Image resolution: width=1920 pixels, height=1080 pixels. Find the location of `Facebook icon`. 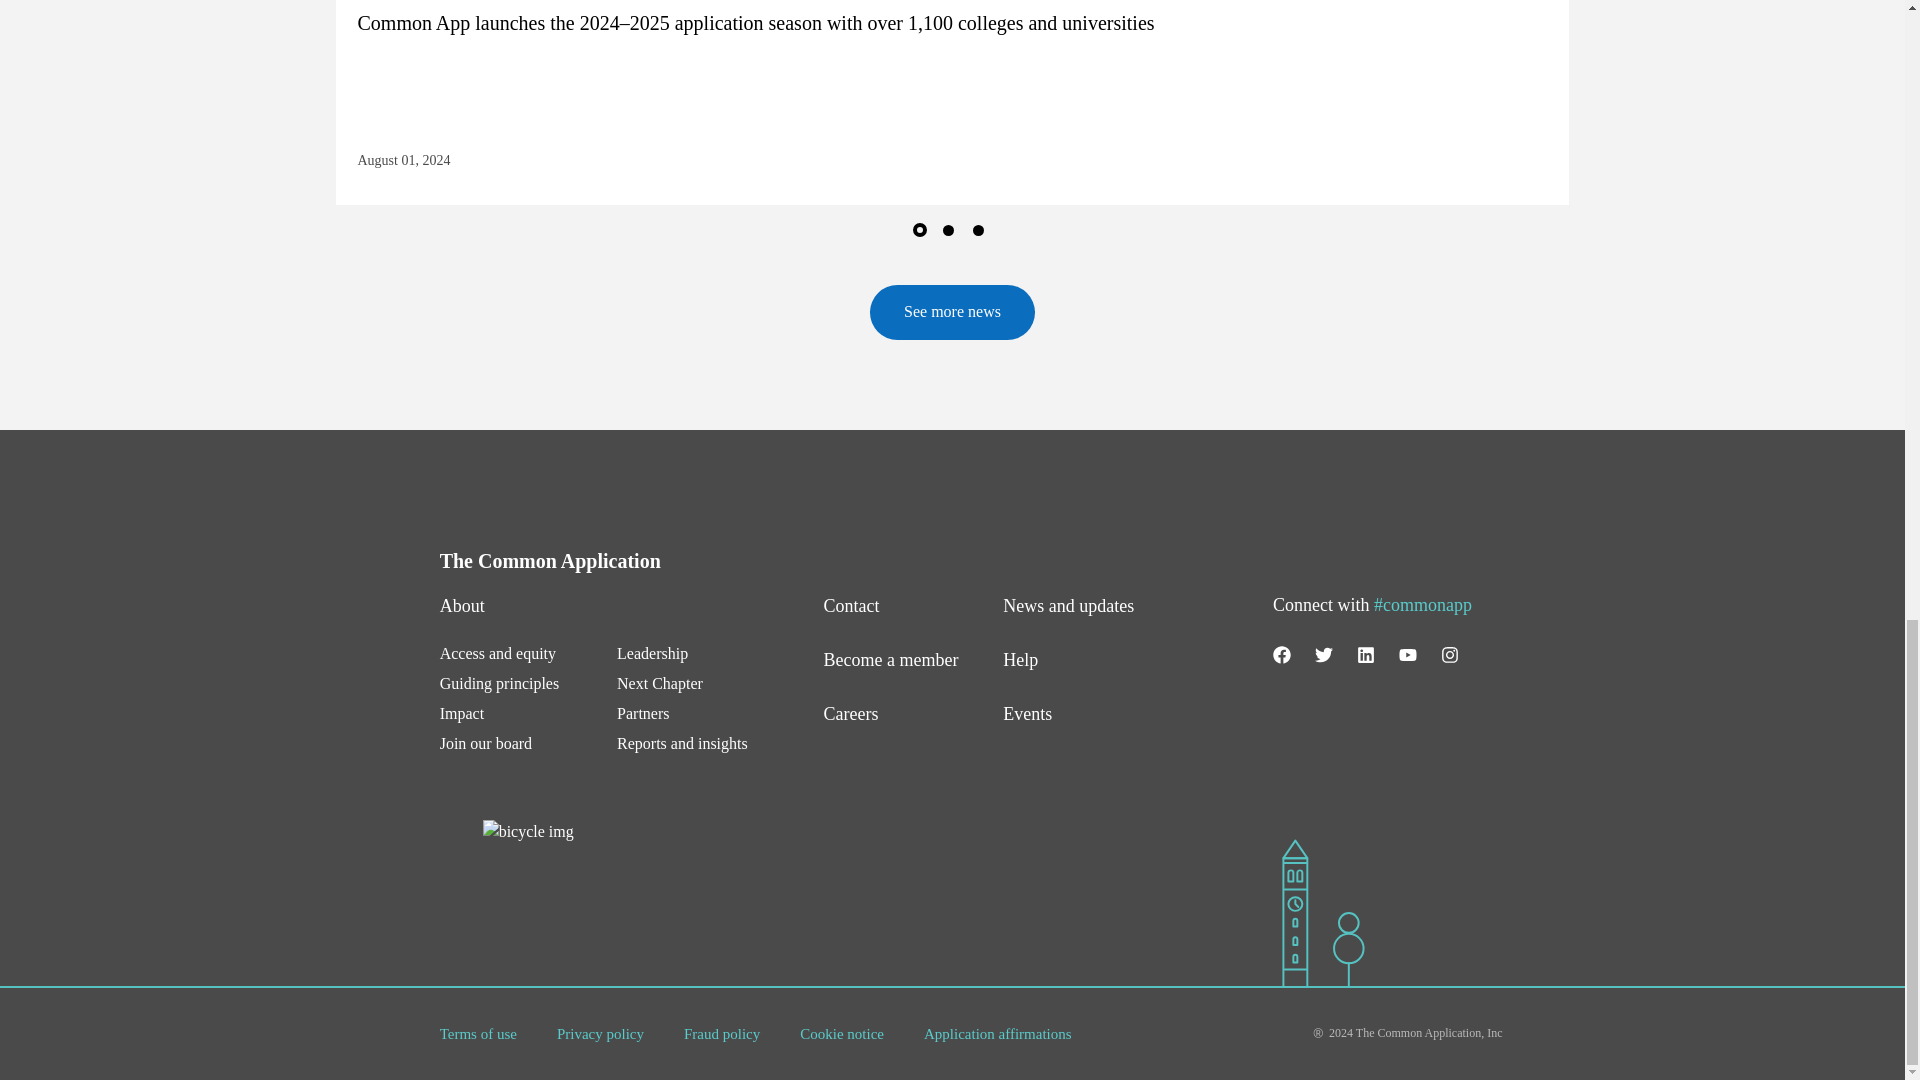

Facebook icon is located at coordinates (1281, 654).